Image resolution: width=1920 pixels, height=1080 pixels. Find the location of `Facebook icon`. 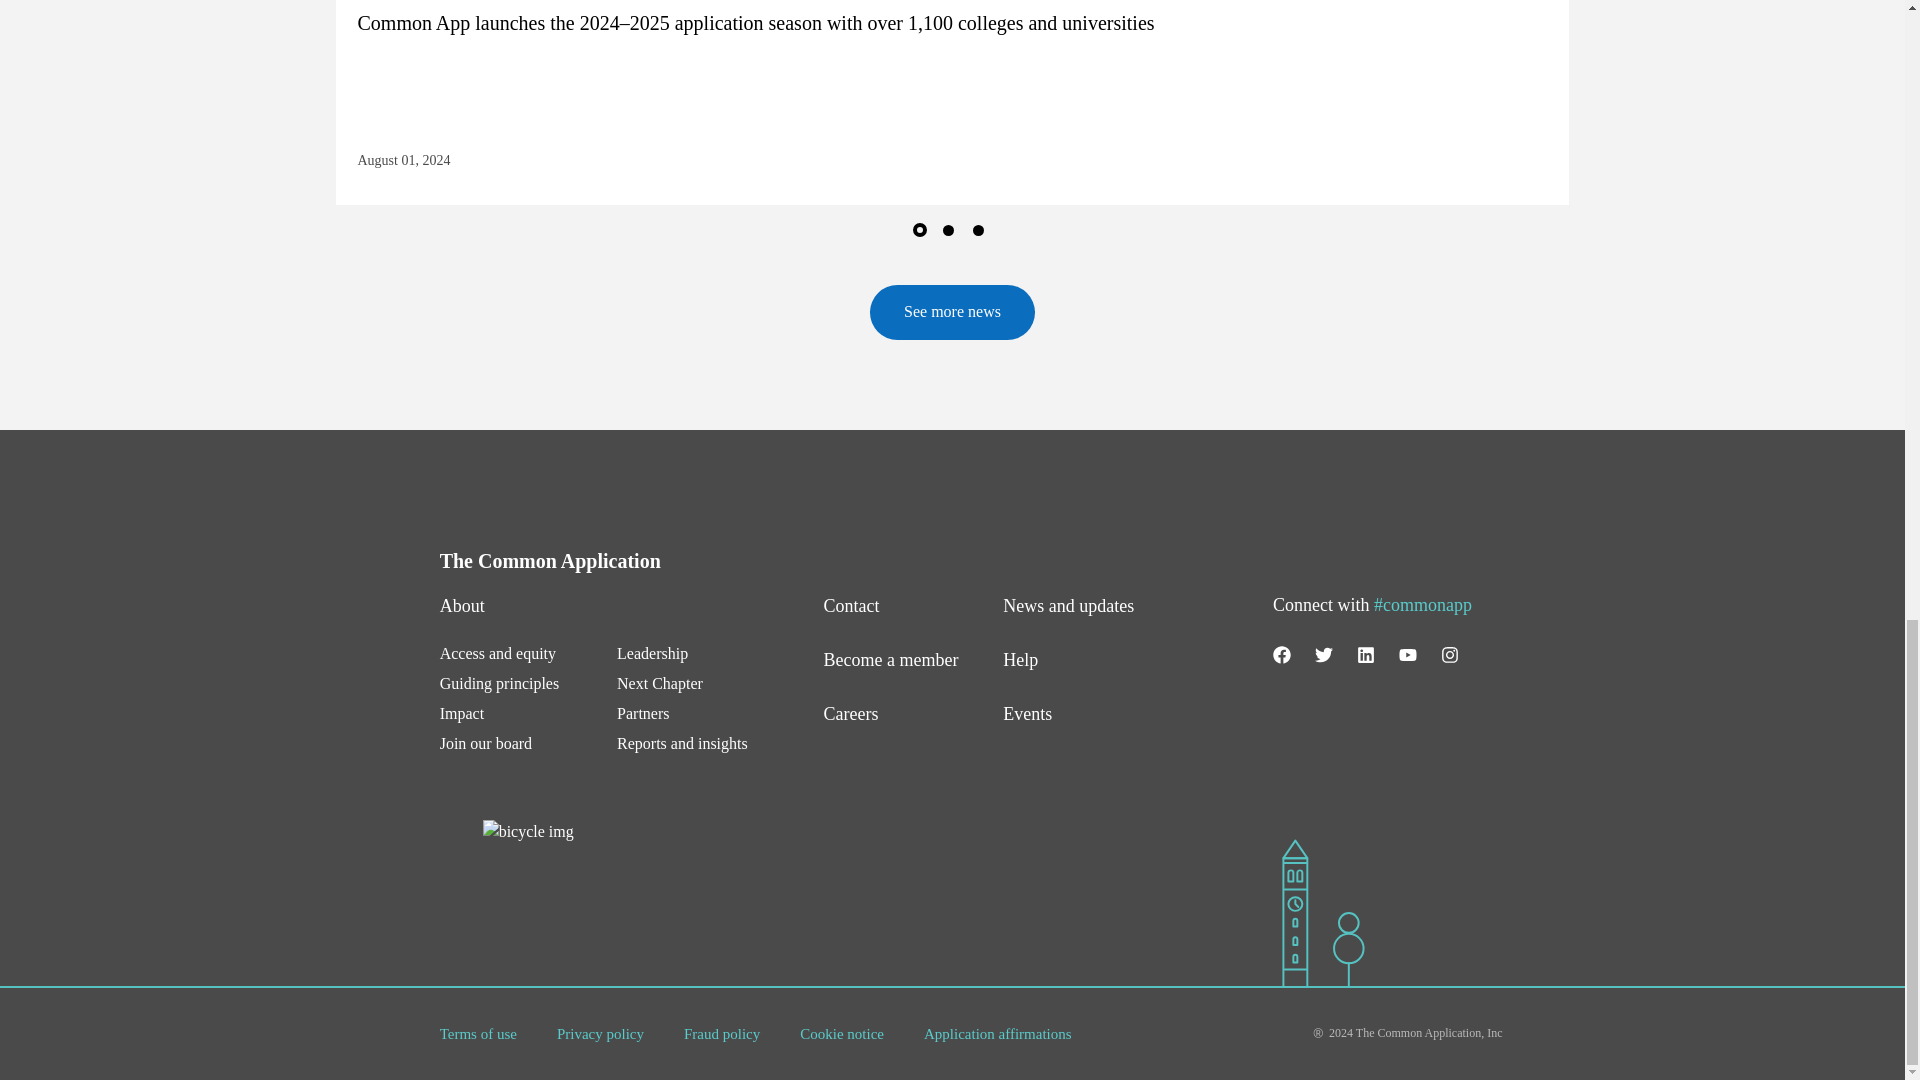

Facebook icon is located at coordinates (1281, 654).